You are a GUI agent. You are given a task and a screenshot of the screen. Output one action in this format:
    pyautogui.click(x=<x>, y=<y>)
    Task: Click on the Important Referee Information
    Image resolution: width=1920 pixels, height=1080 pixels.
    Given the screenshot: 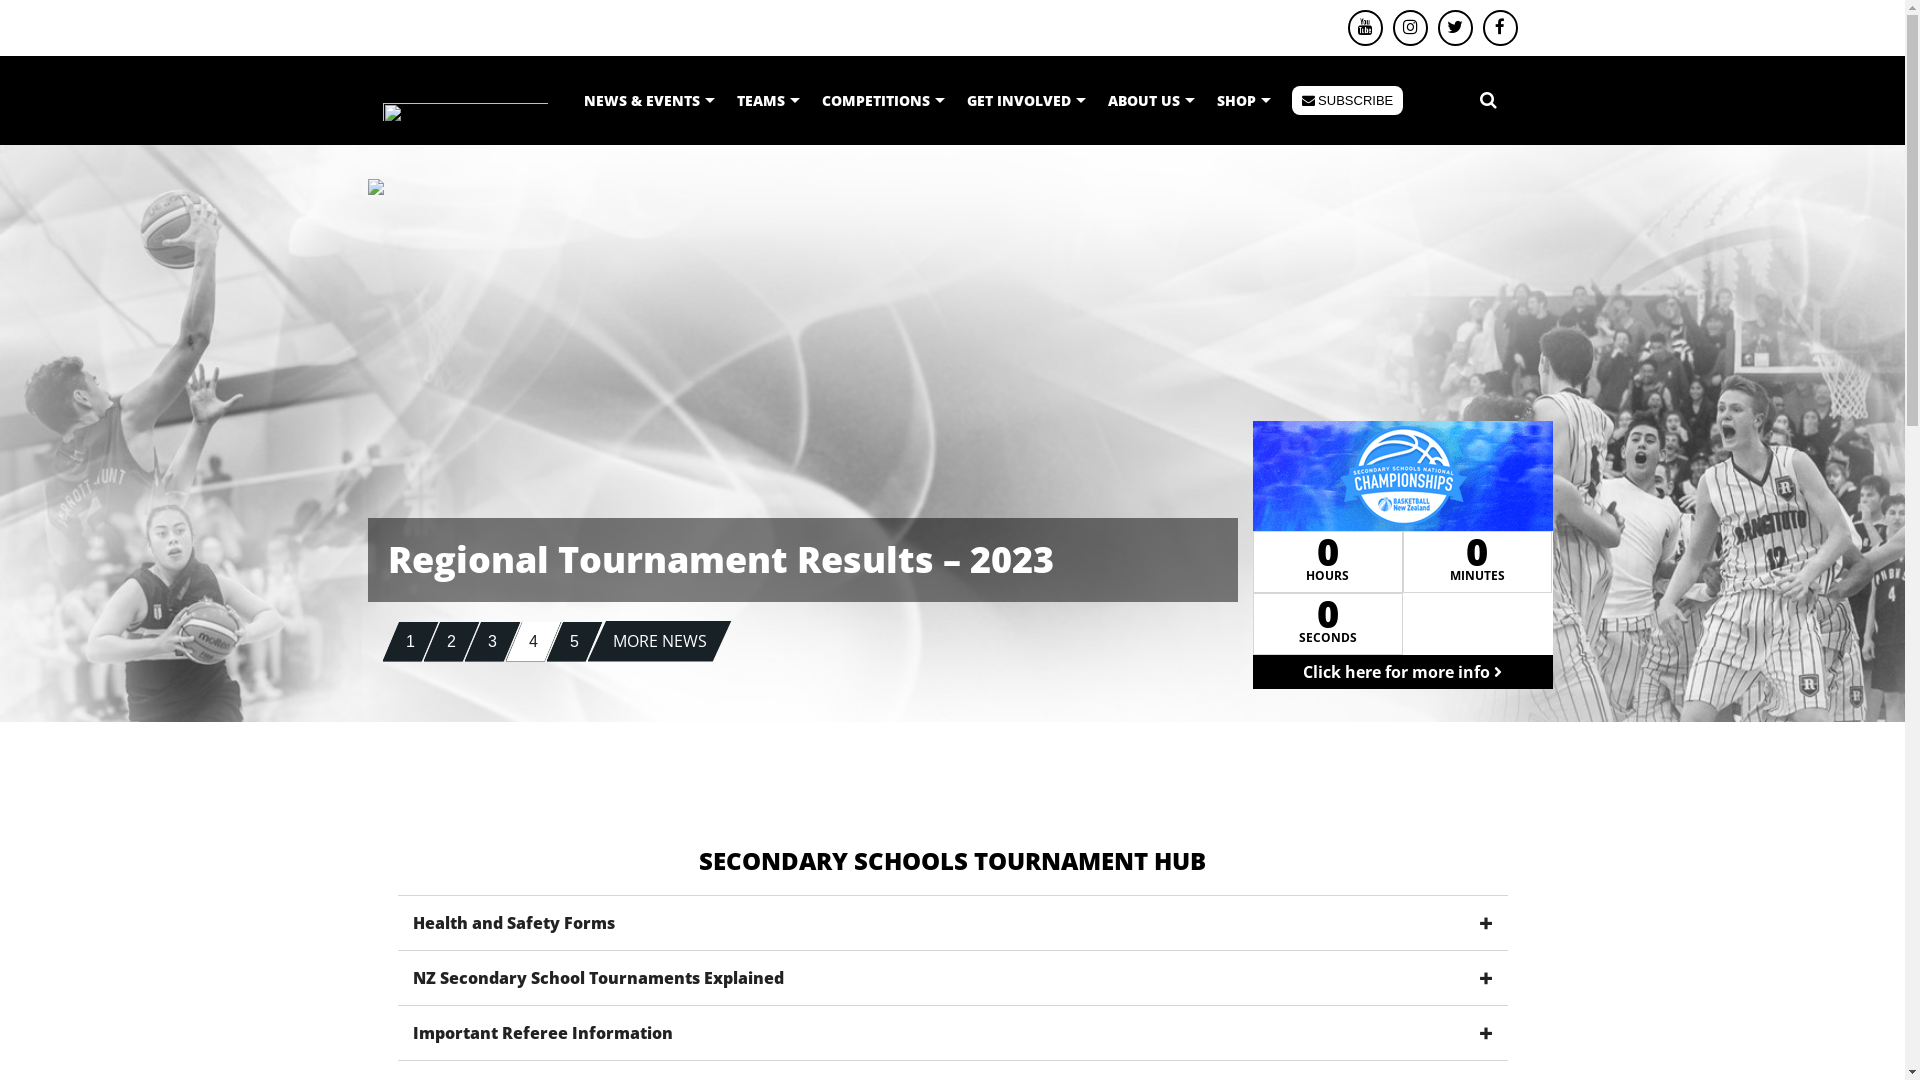 What is the action you would take?
    pyautogui.click(x=953, y=1032)
    